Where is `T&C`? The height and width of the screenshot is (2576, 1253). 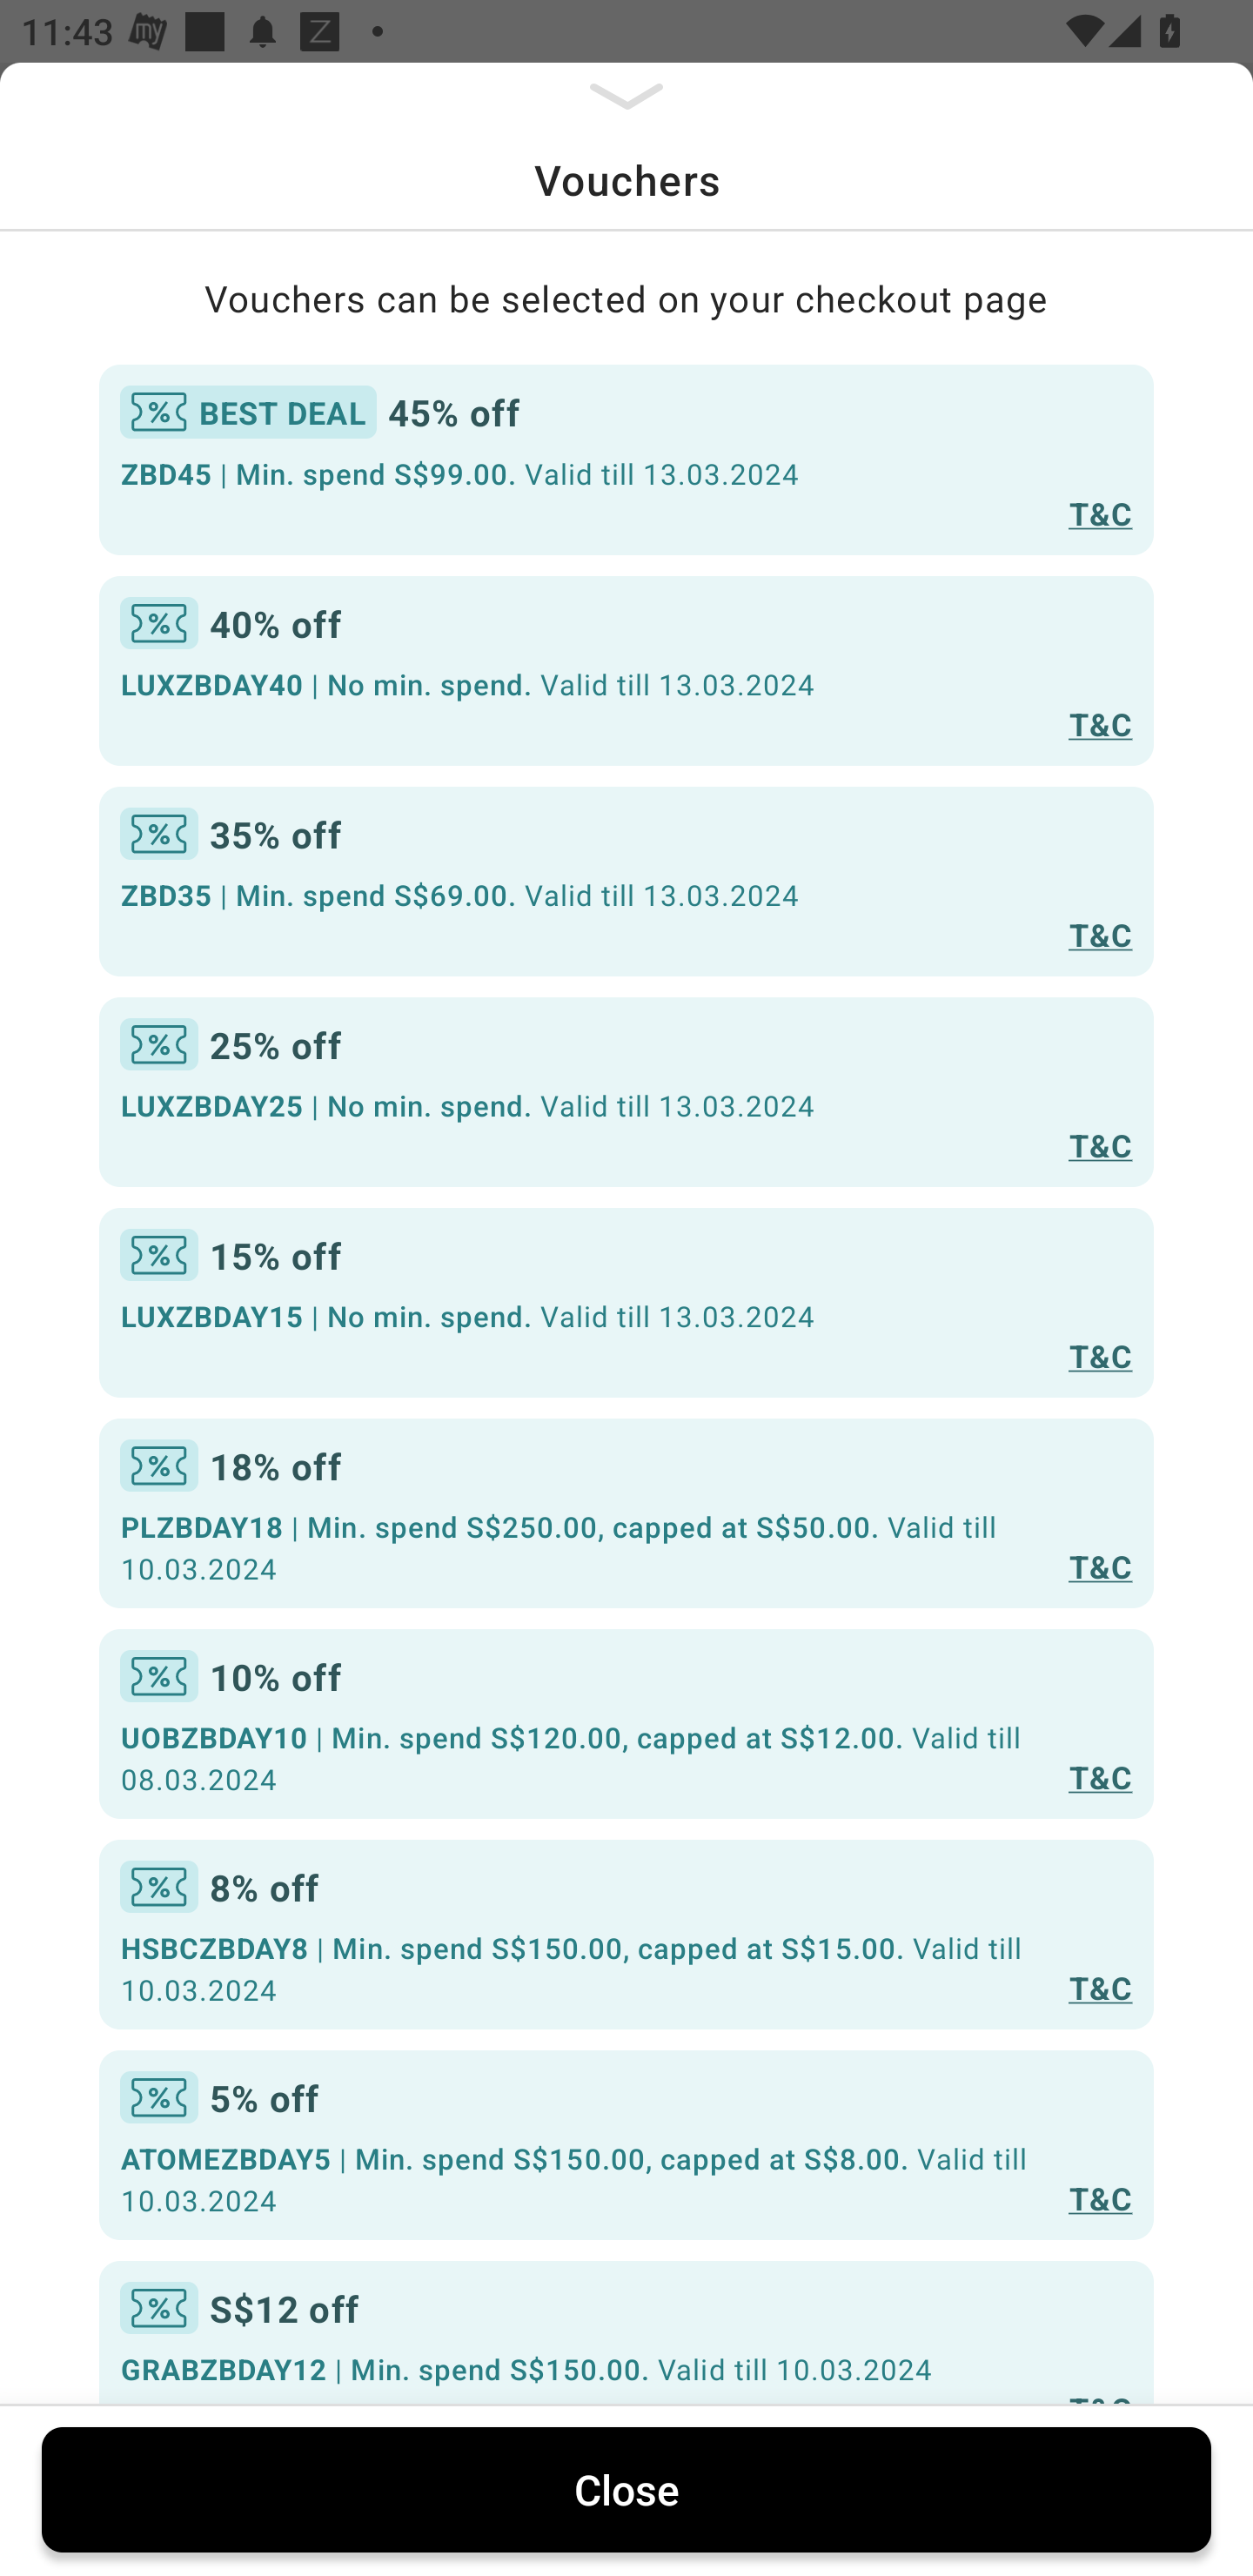 T&C is located at coordinates (1100, 724).